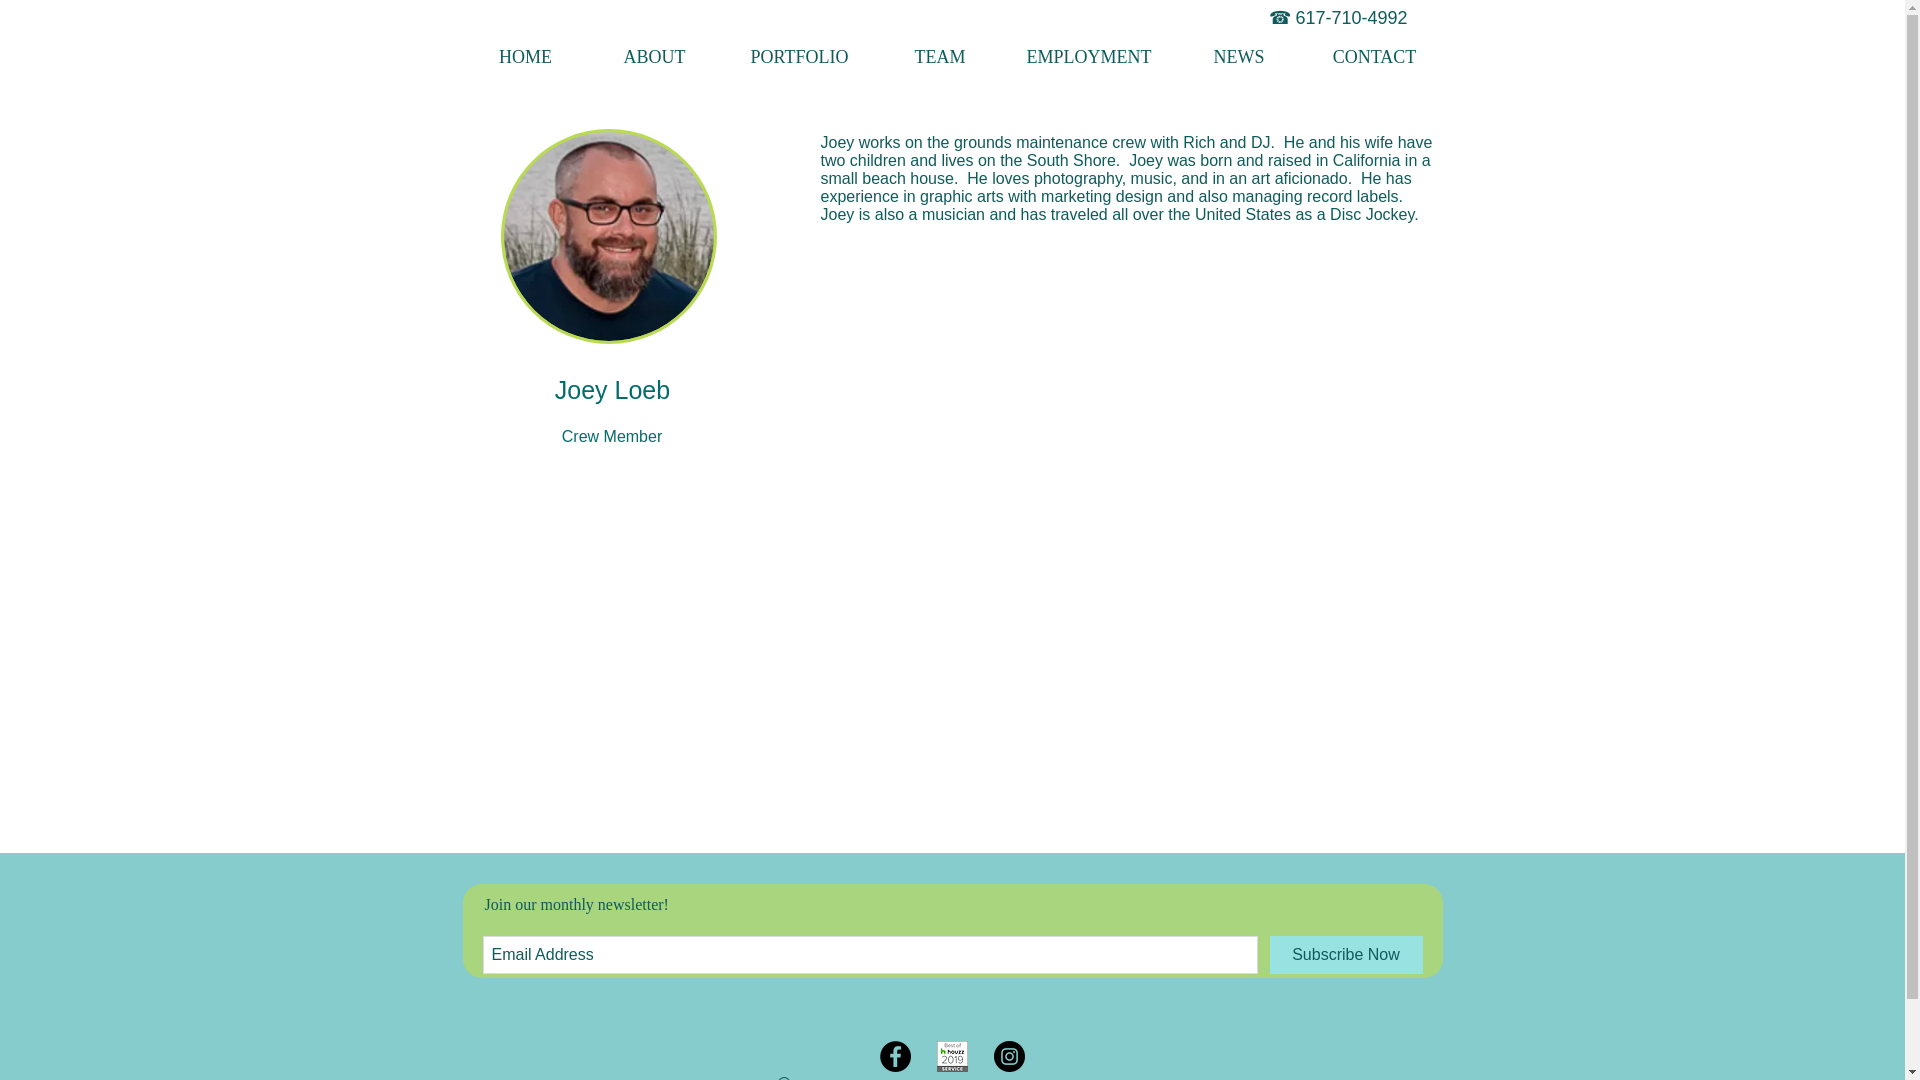 Image resolution: width=1920 pixels, height=1080 pixels. What do you see at coordinates (524, 57) in the screenshot?
I see `HOME` at bounding box center [524, 57].